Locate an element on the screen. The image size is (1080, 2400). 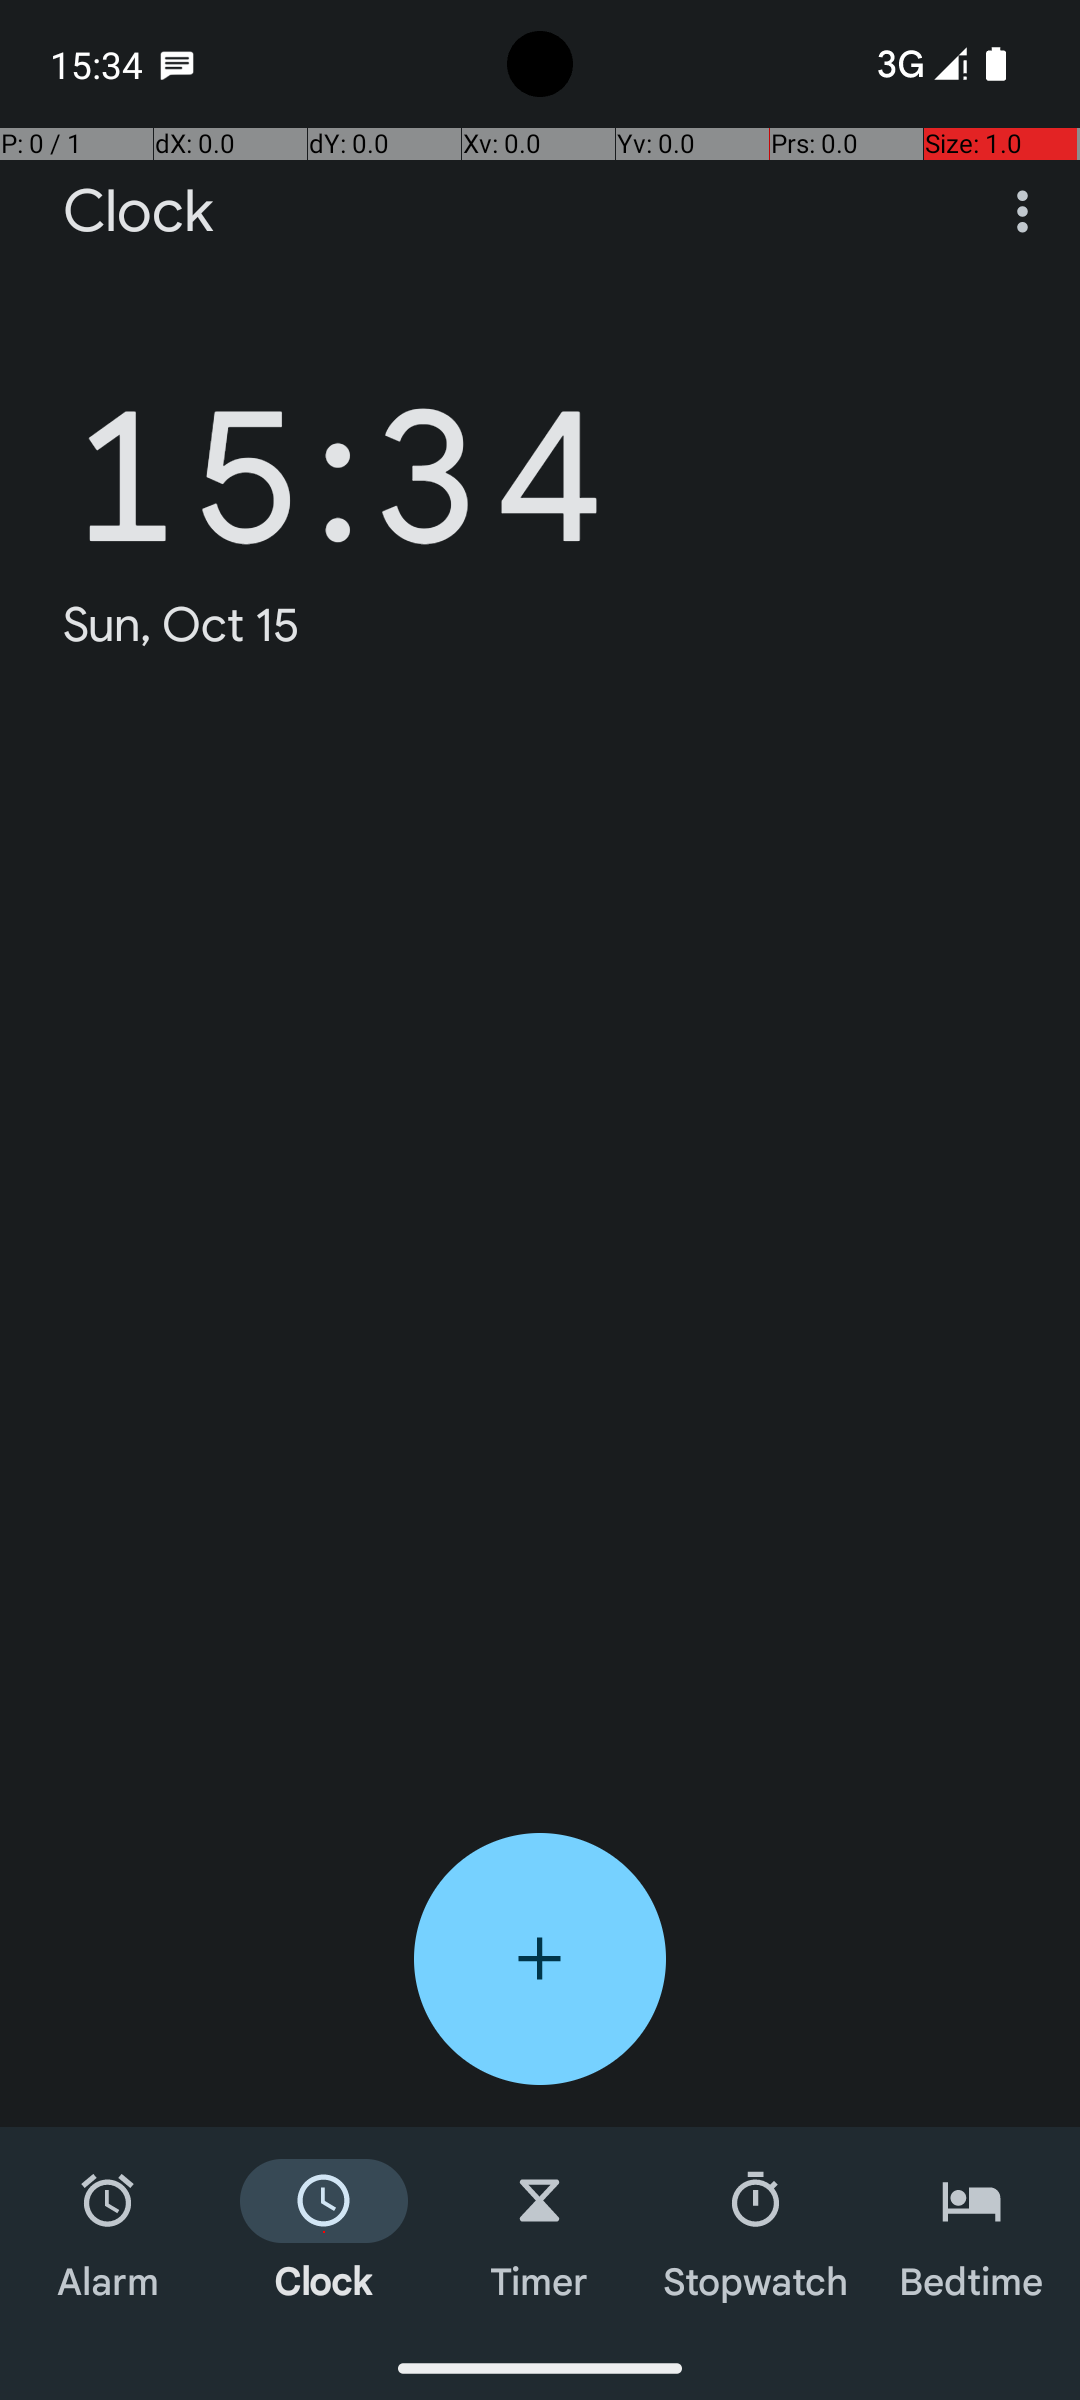
Stopwatch is located at coordinates (756, 2232).